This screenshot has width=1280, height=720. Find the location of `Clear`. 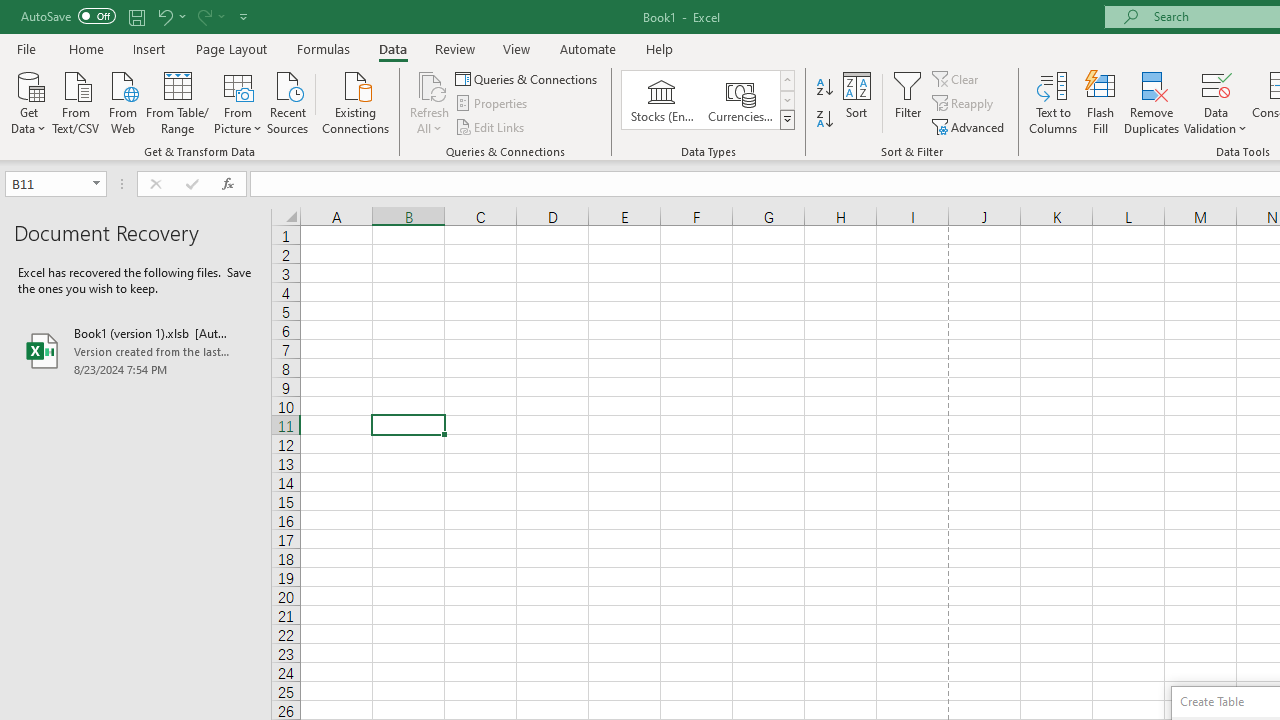

Clear is located at coordinates (957, 78).